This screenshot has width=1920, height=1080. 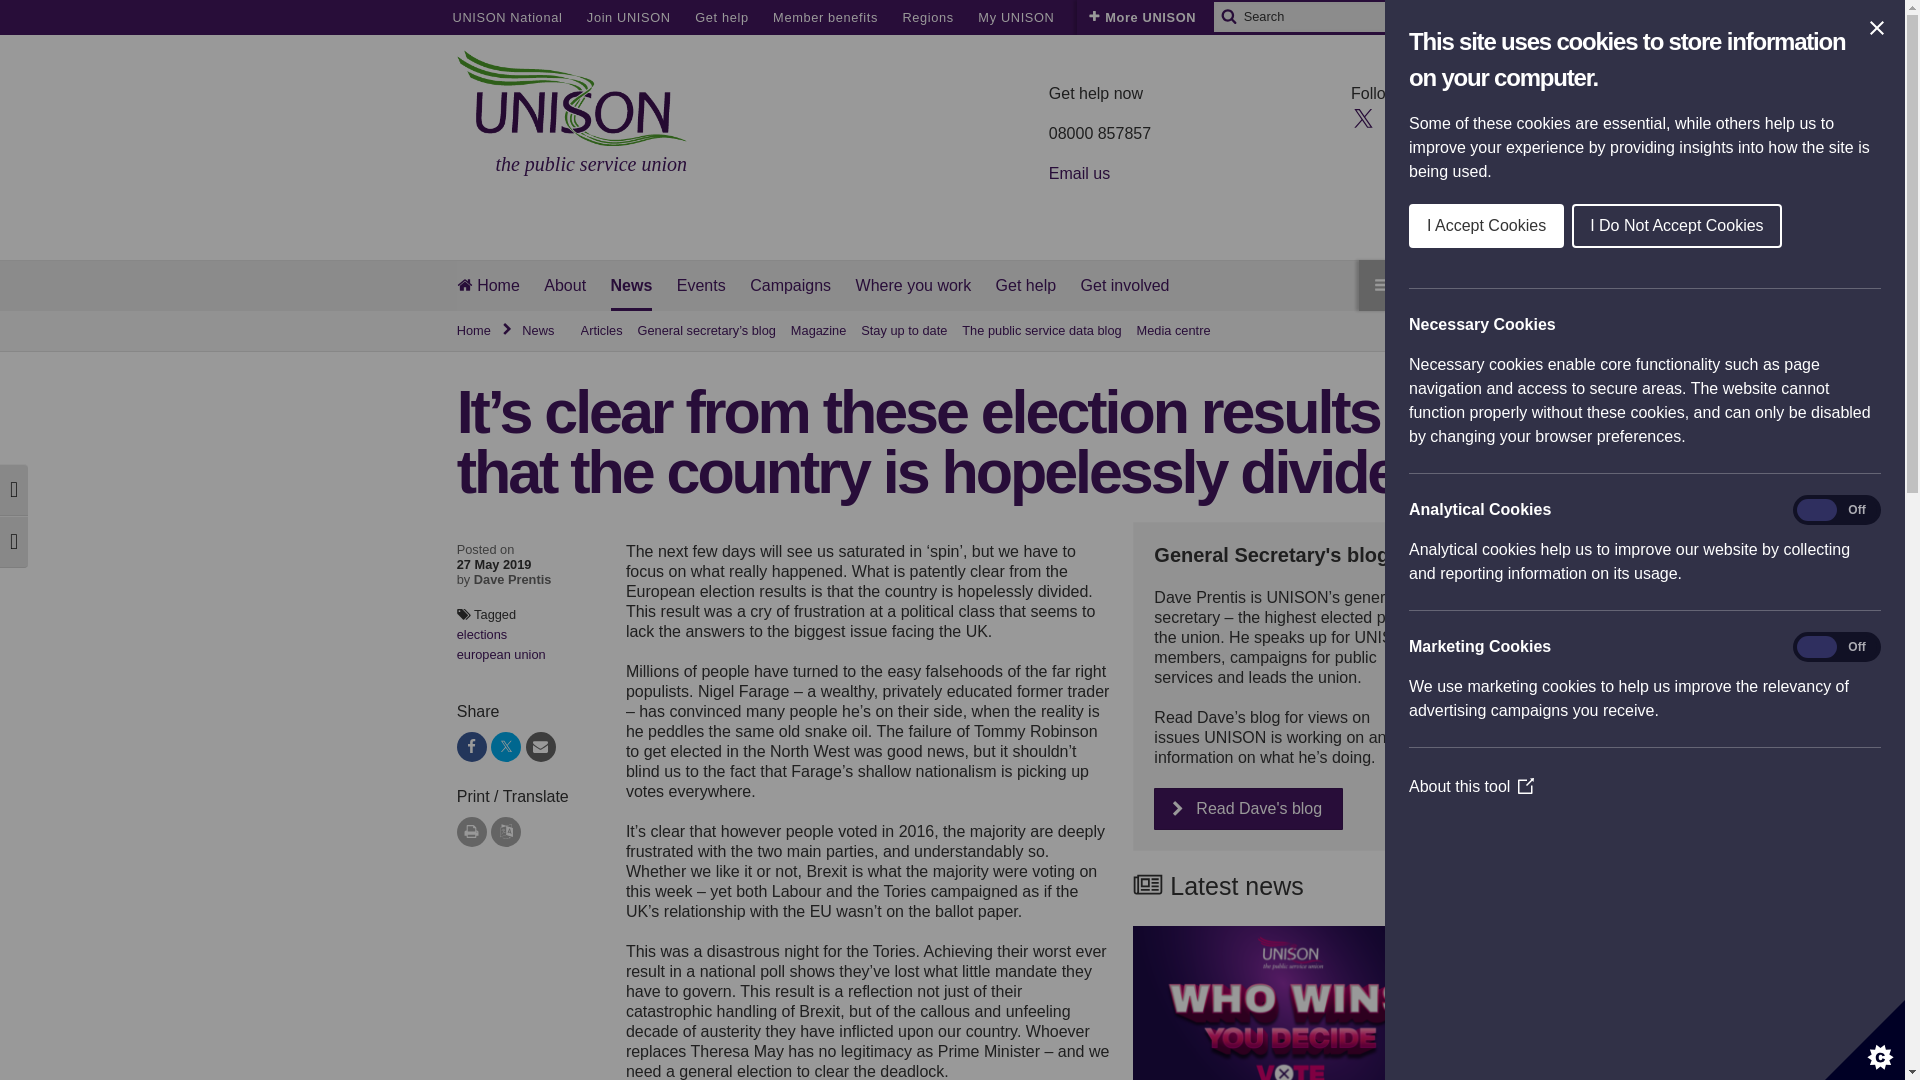 What do you see at coordinates (1016, 17) in the screenshot?
I see `My UNISON` at bounding box center [1016, 17].